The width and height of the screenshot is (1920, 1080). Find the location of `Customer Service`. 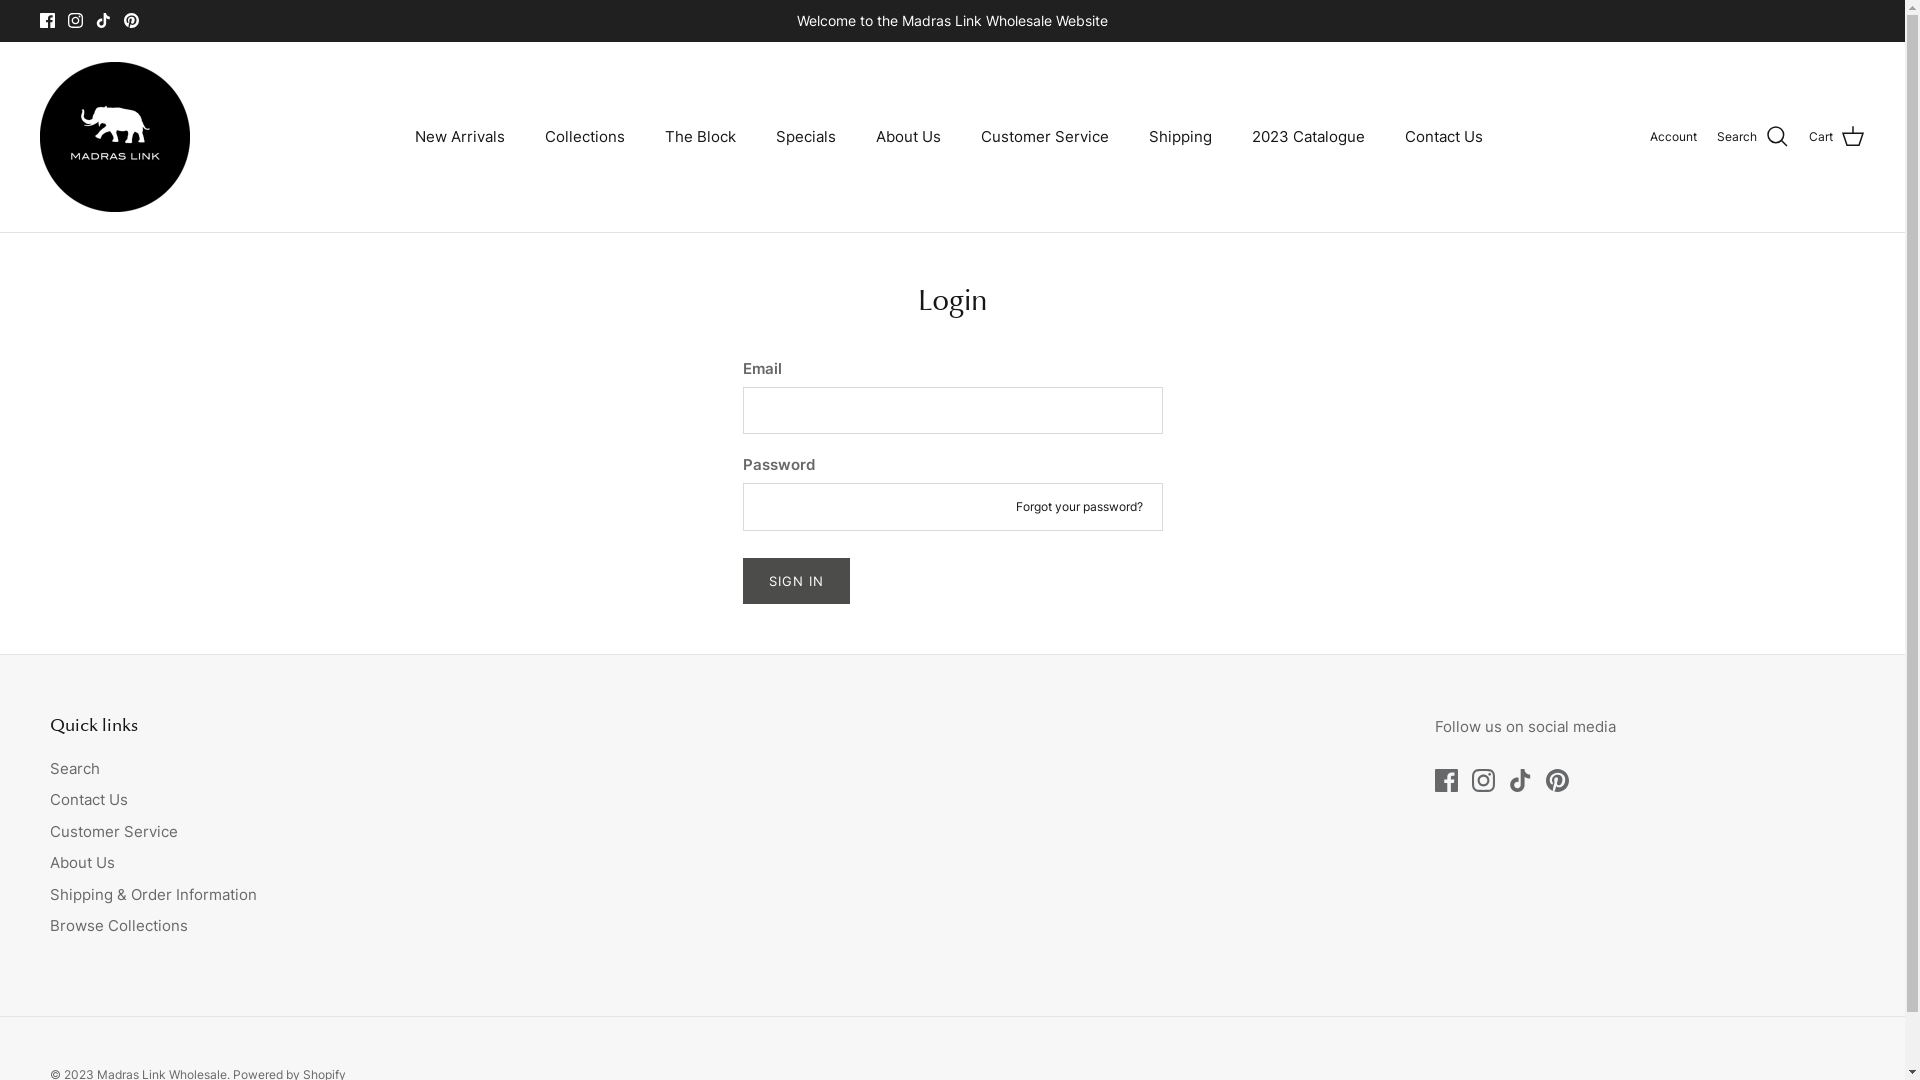

Customer Service is located at coordinates (114, 832).